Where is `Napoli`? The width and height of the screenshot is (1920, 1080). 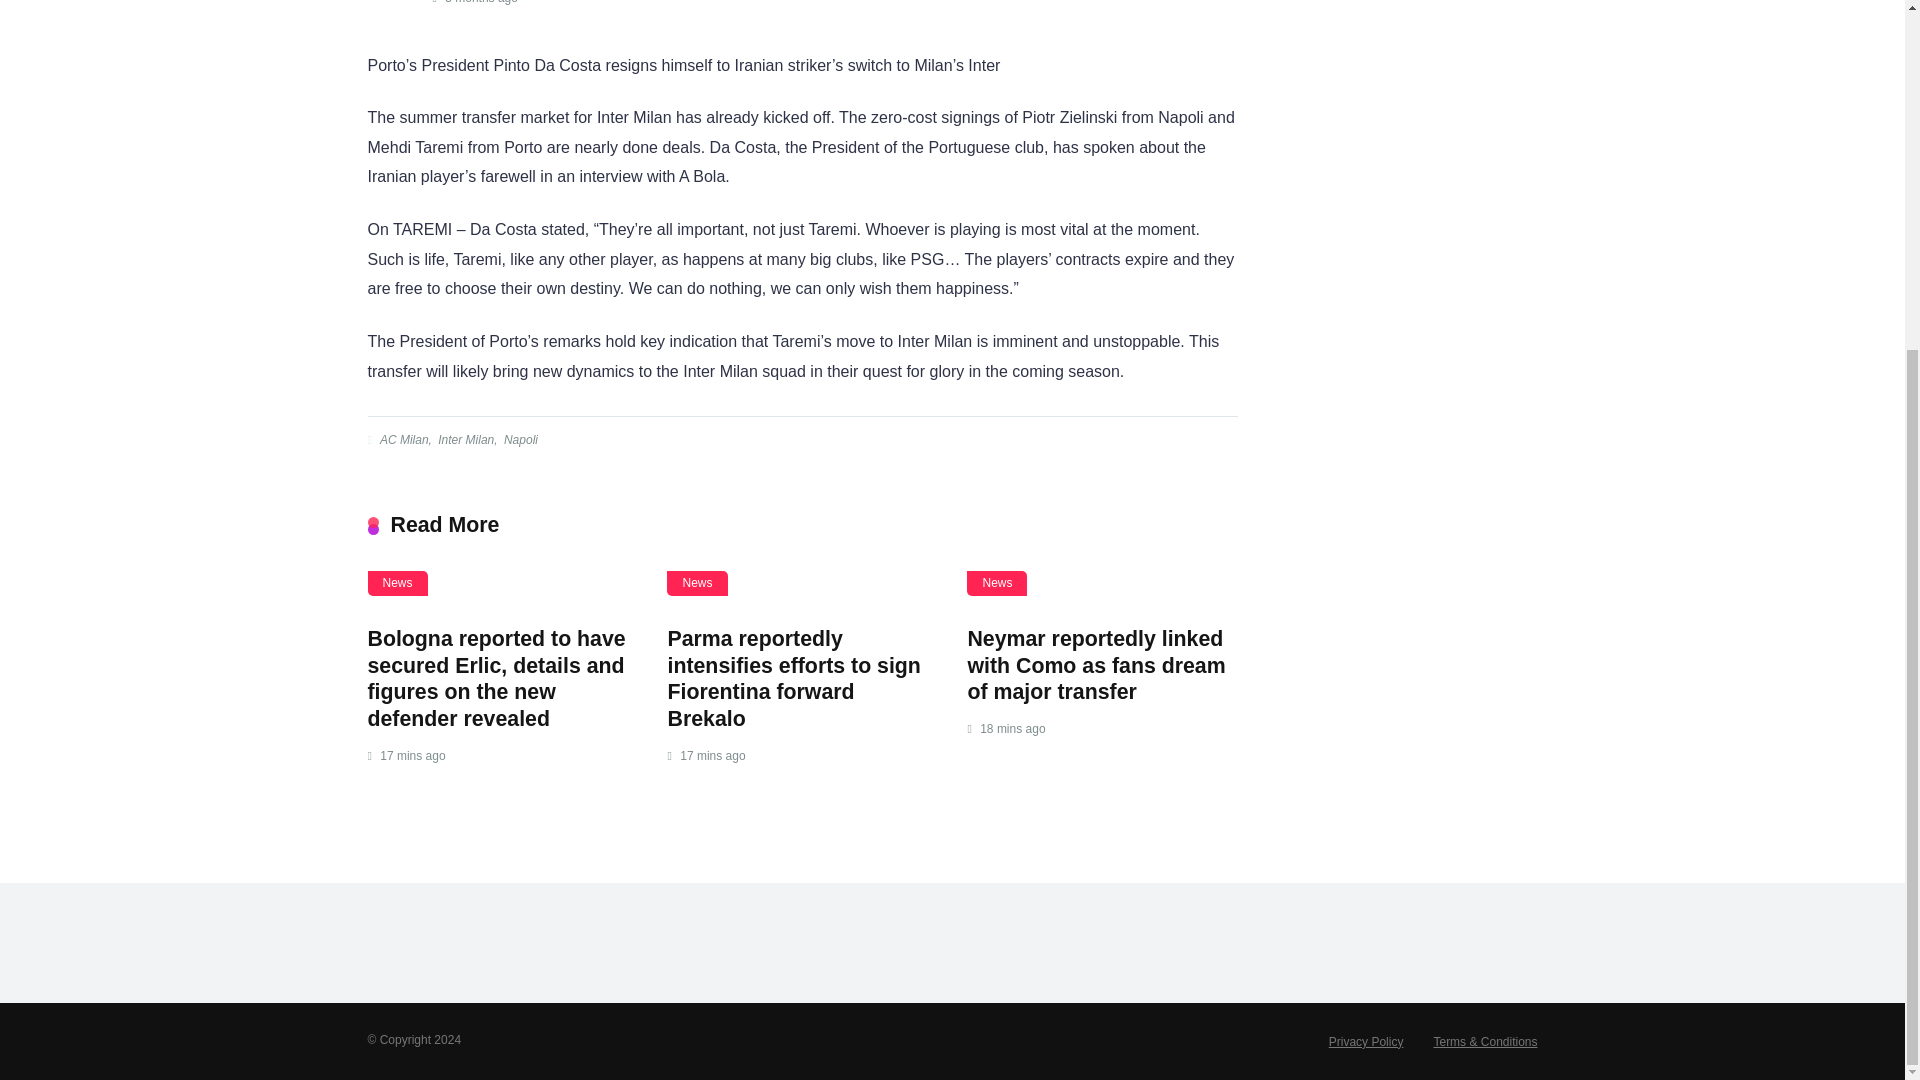
Napoli is located at coordinates (519, 440).